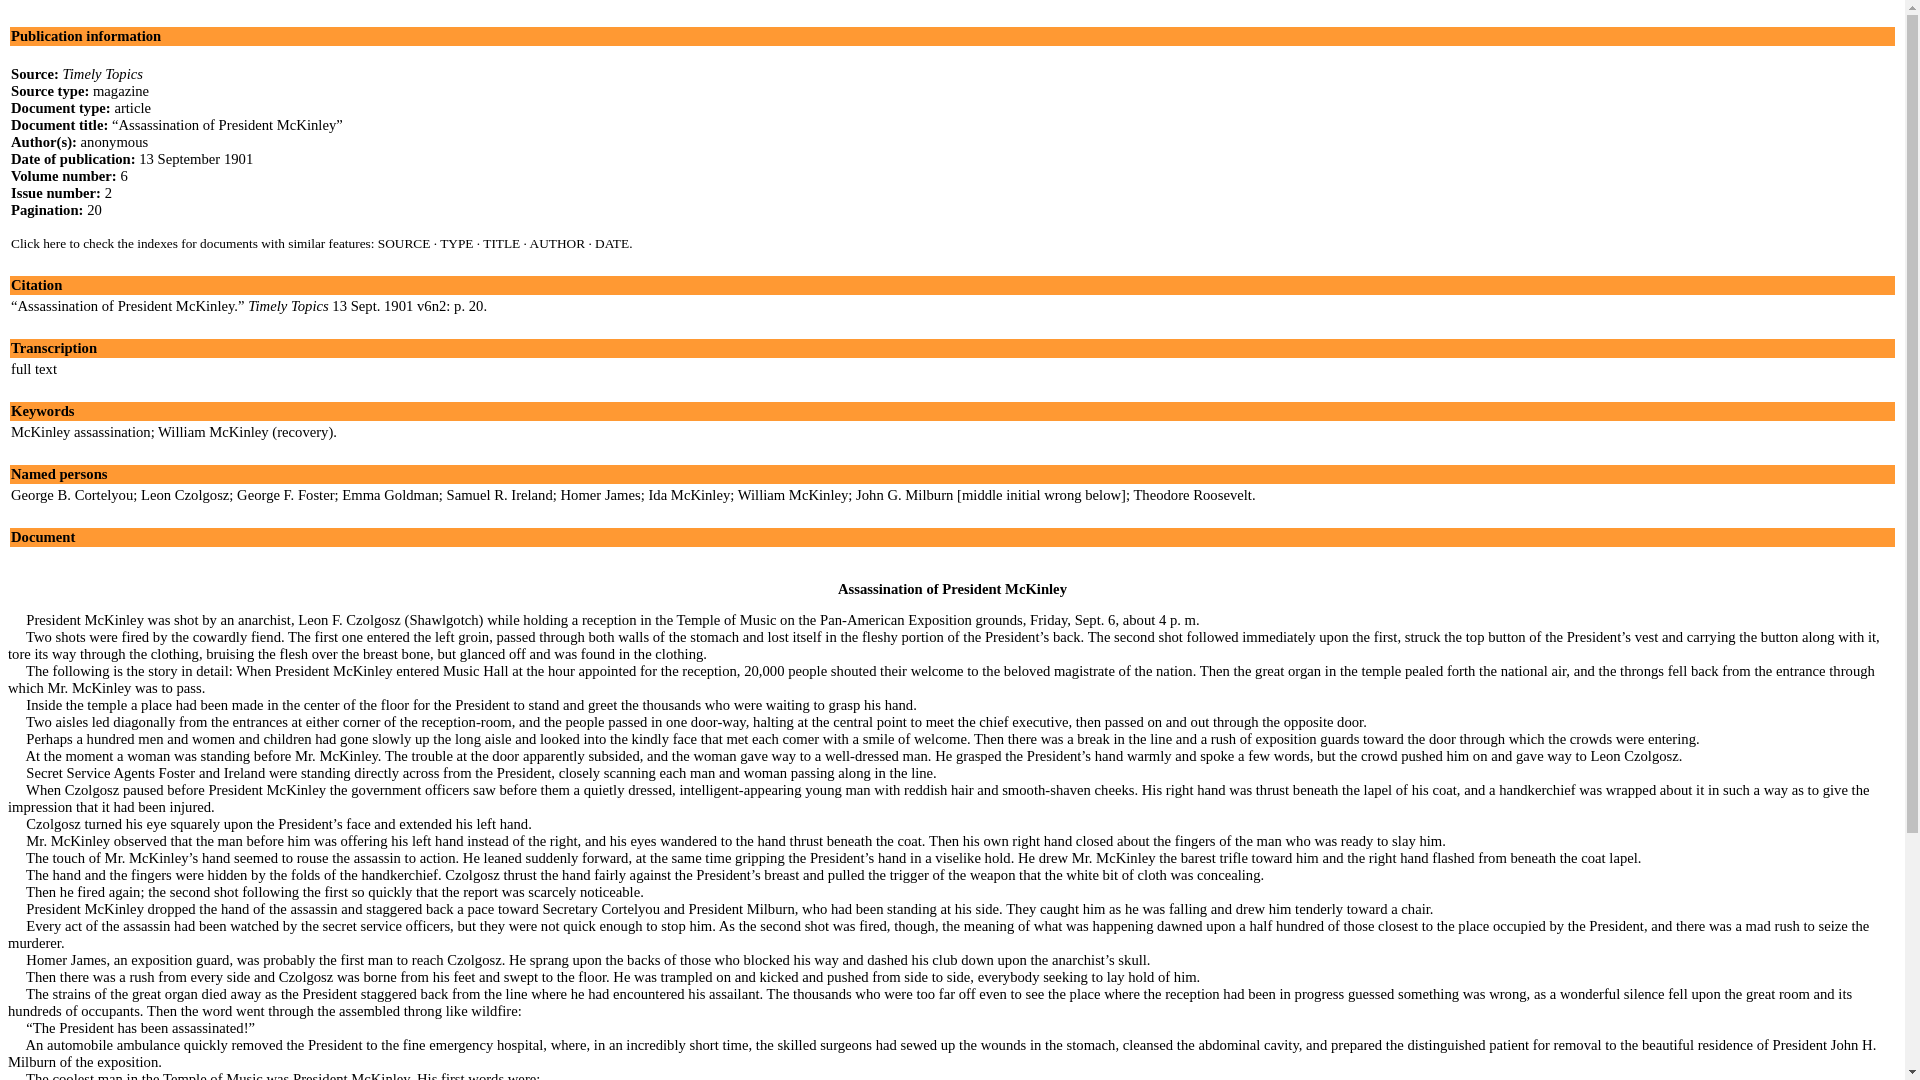  Describe the element at coordinates (688, 495) in the screenshot. I see `Ida McKinley` at that location.